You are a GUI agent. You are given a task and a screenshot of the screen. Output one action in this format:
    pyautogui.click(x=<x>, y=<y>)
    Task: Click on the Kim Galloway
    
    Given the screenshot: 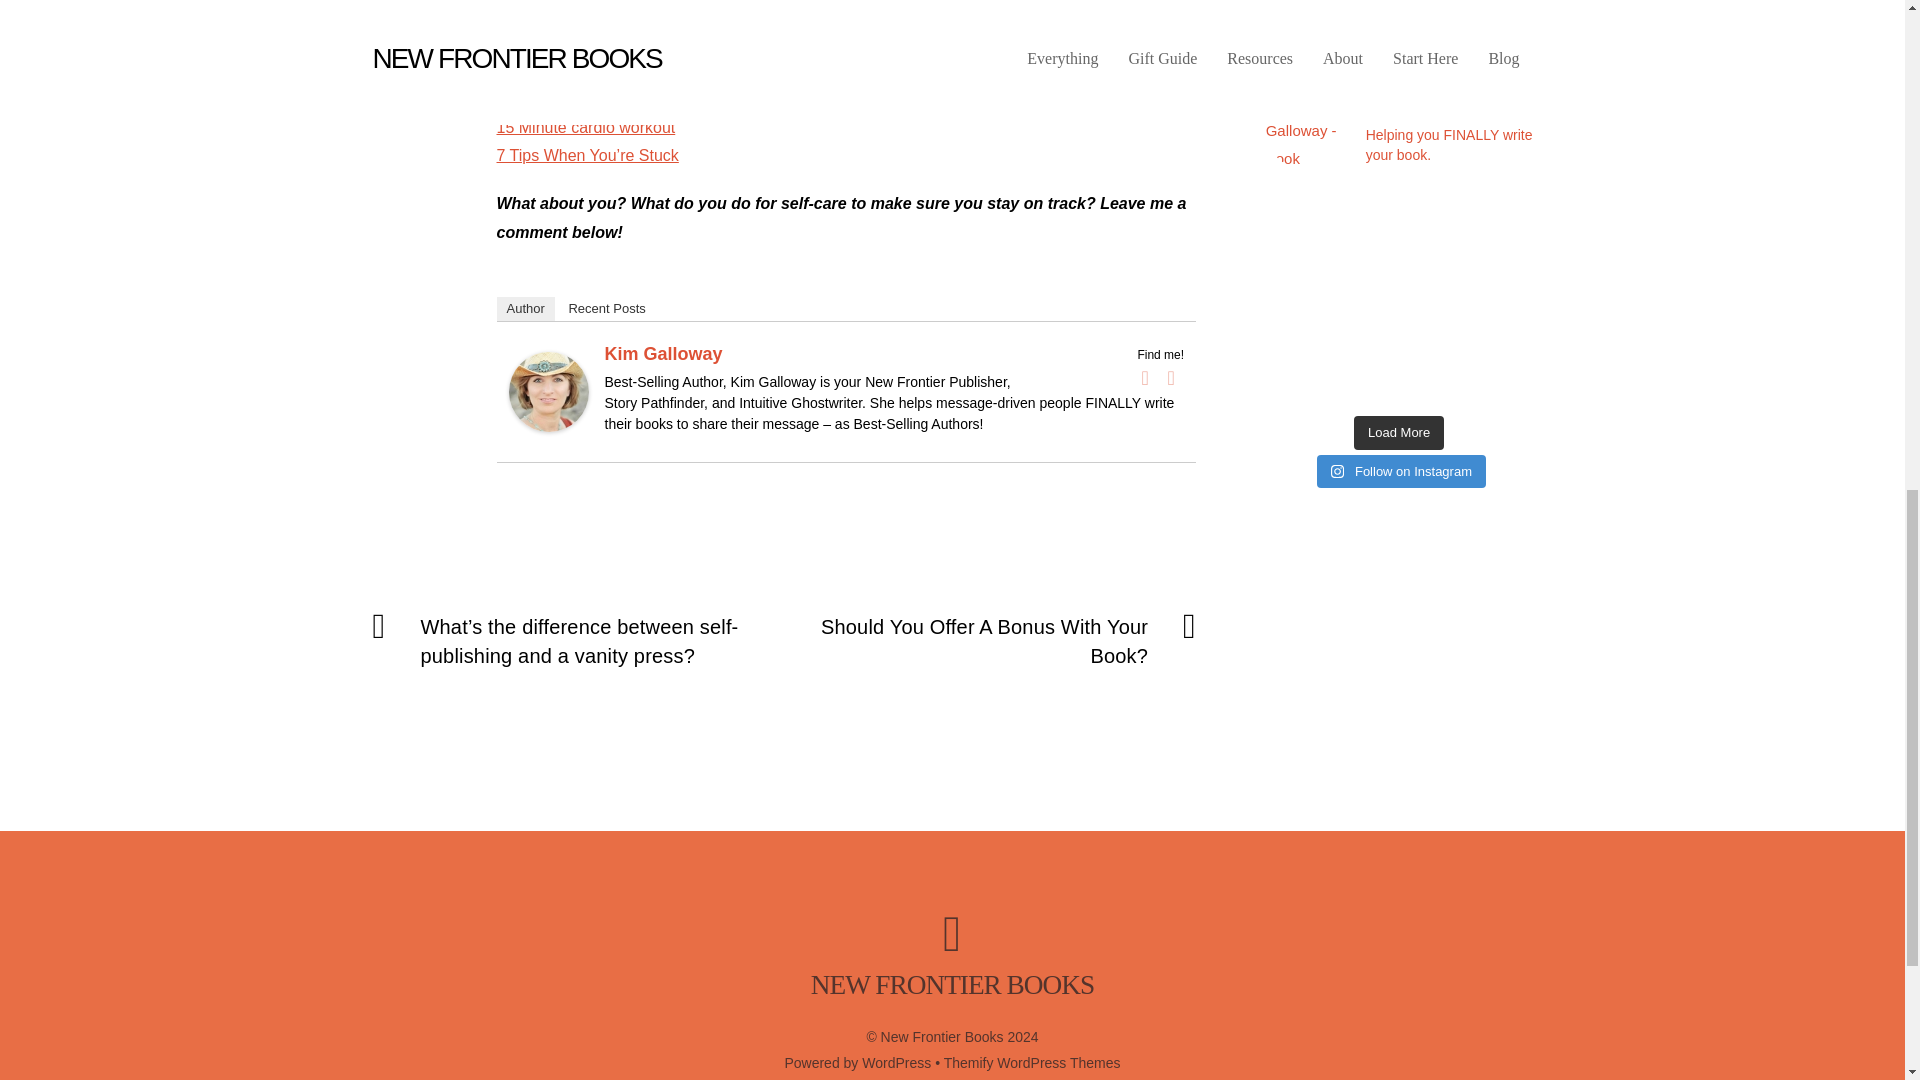 What is the action you would take?
    pyautogui.click(x=548, y=426)
    